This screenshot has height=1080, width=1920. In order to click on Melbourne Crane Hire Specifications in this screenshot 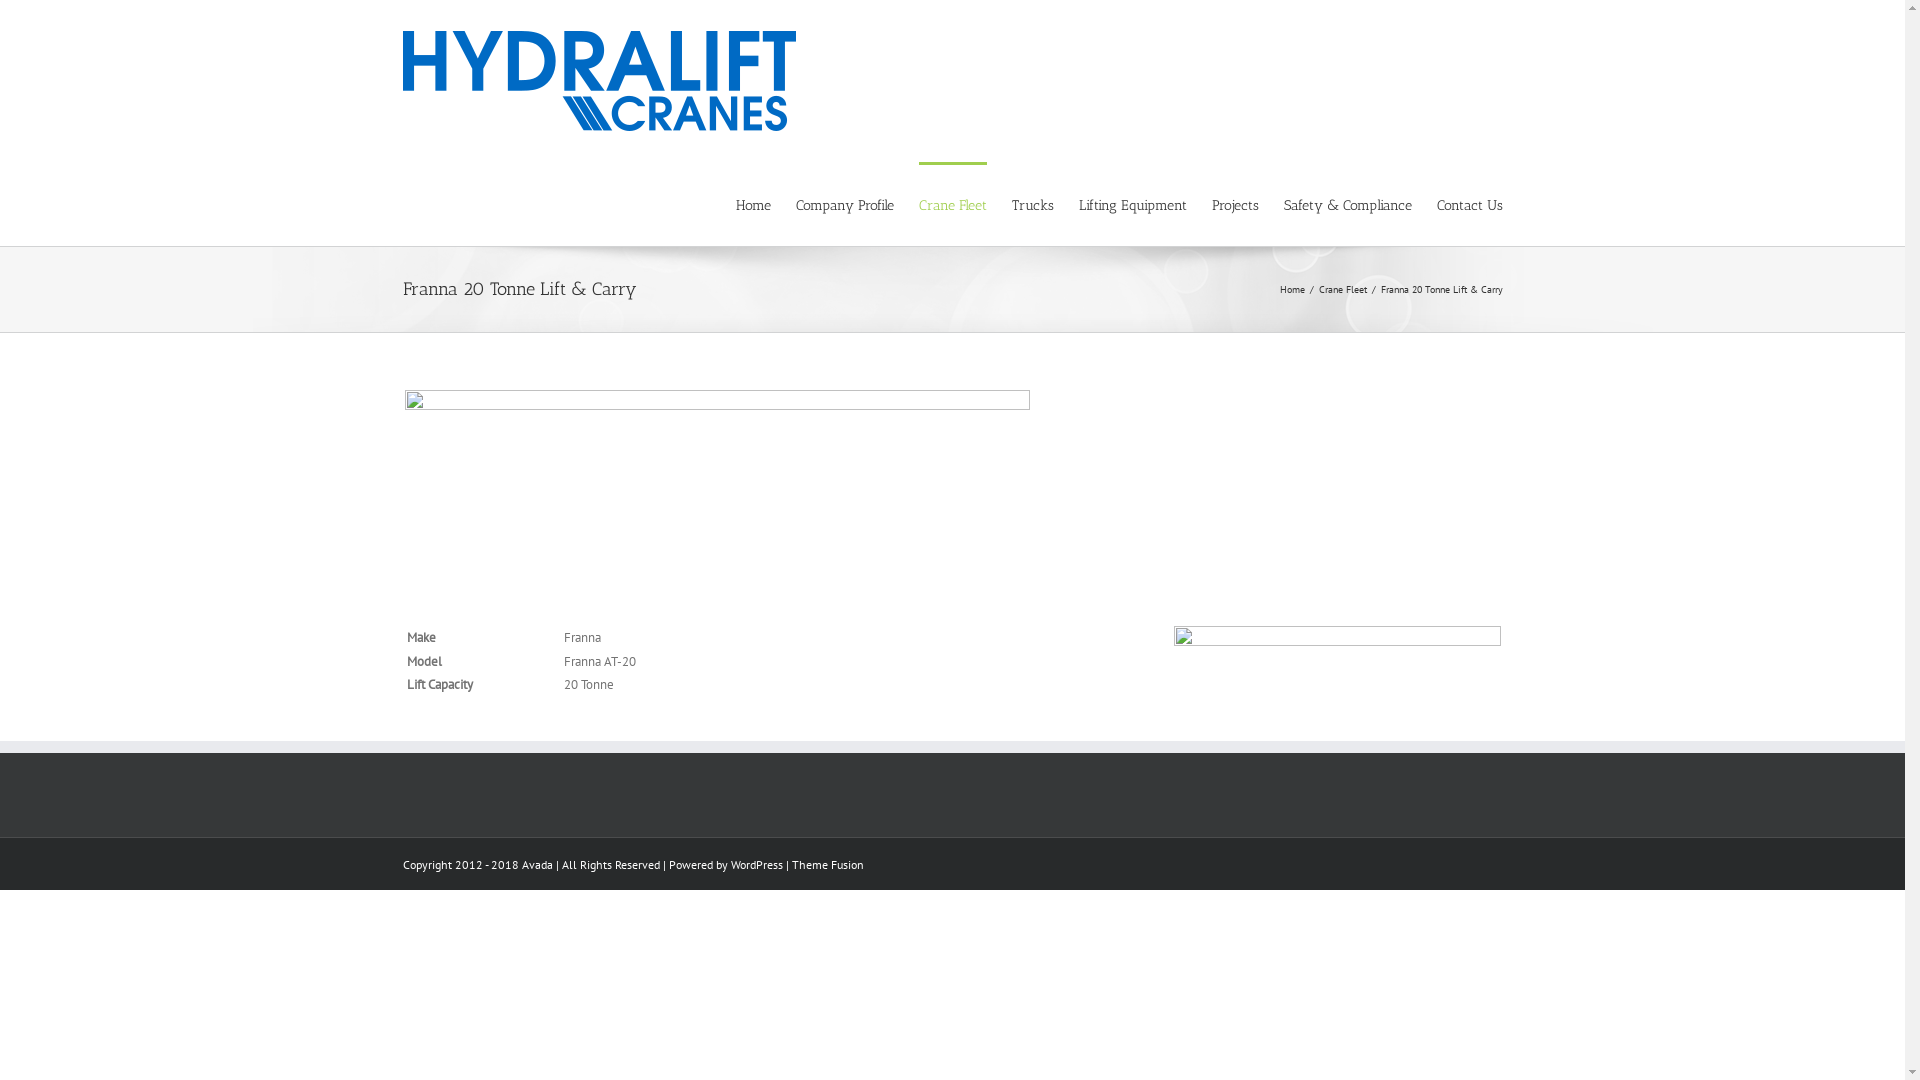, I will do `click(1338, 662)`.